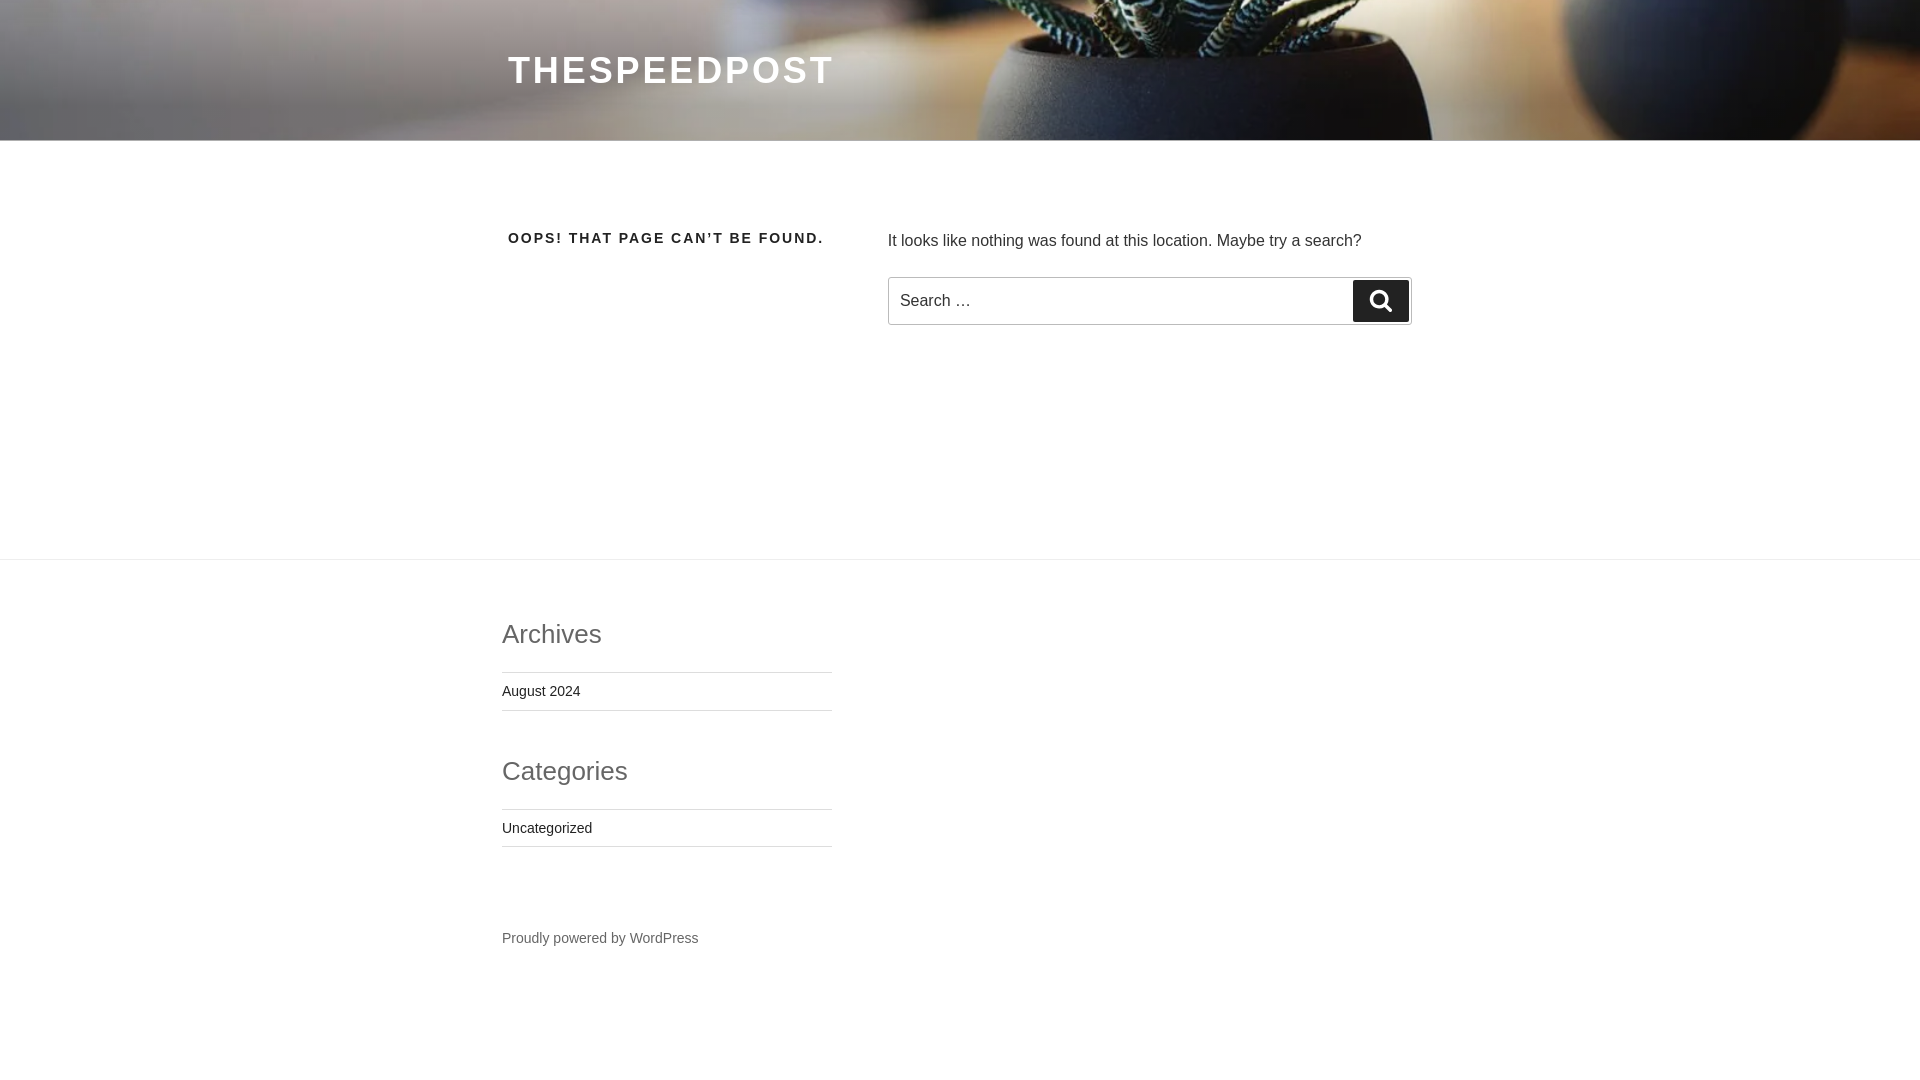 The image size is (1920, 1080). What do you see at coordinates (600, 938) in the screenshot?
I see `Proudly powered by WordPress` at bounding box center [600, 938].